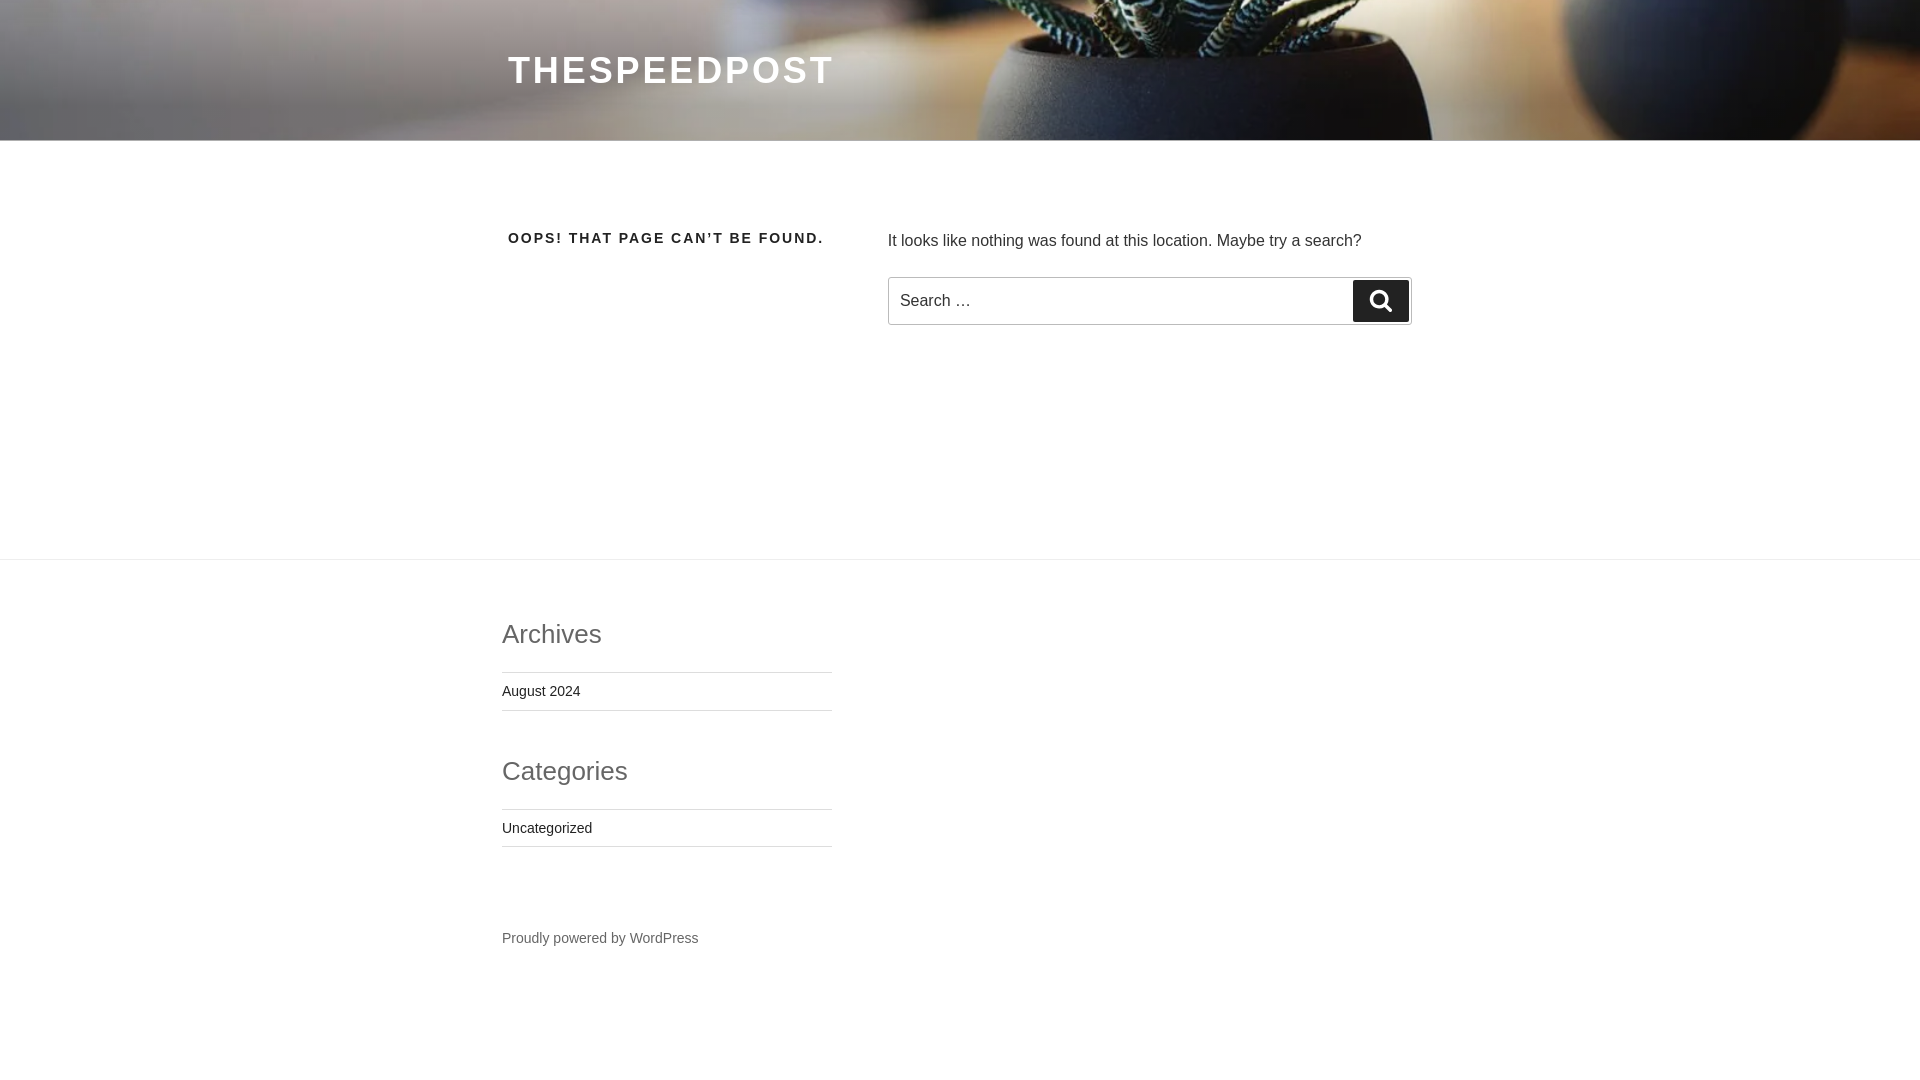 The image size is (1920, 1080). What do you see at coordinates (600, 938) in the screenshot?
I see `Proudly powered by WordPress` at bounding box center [600, 938].